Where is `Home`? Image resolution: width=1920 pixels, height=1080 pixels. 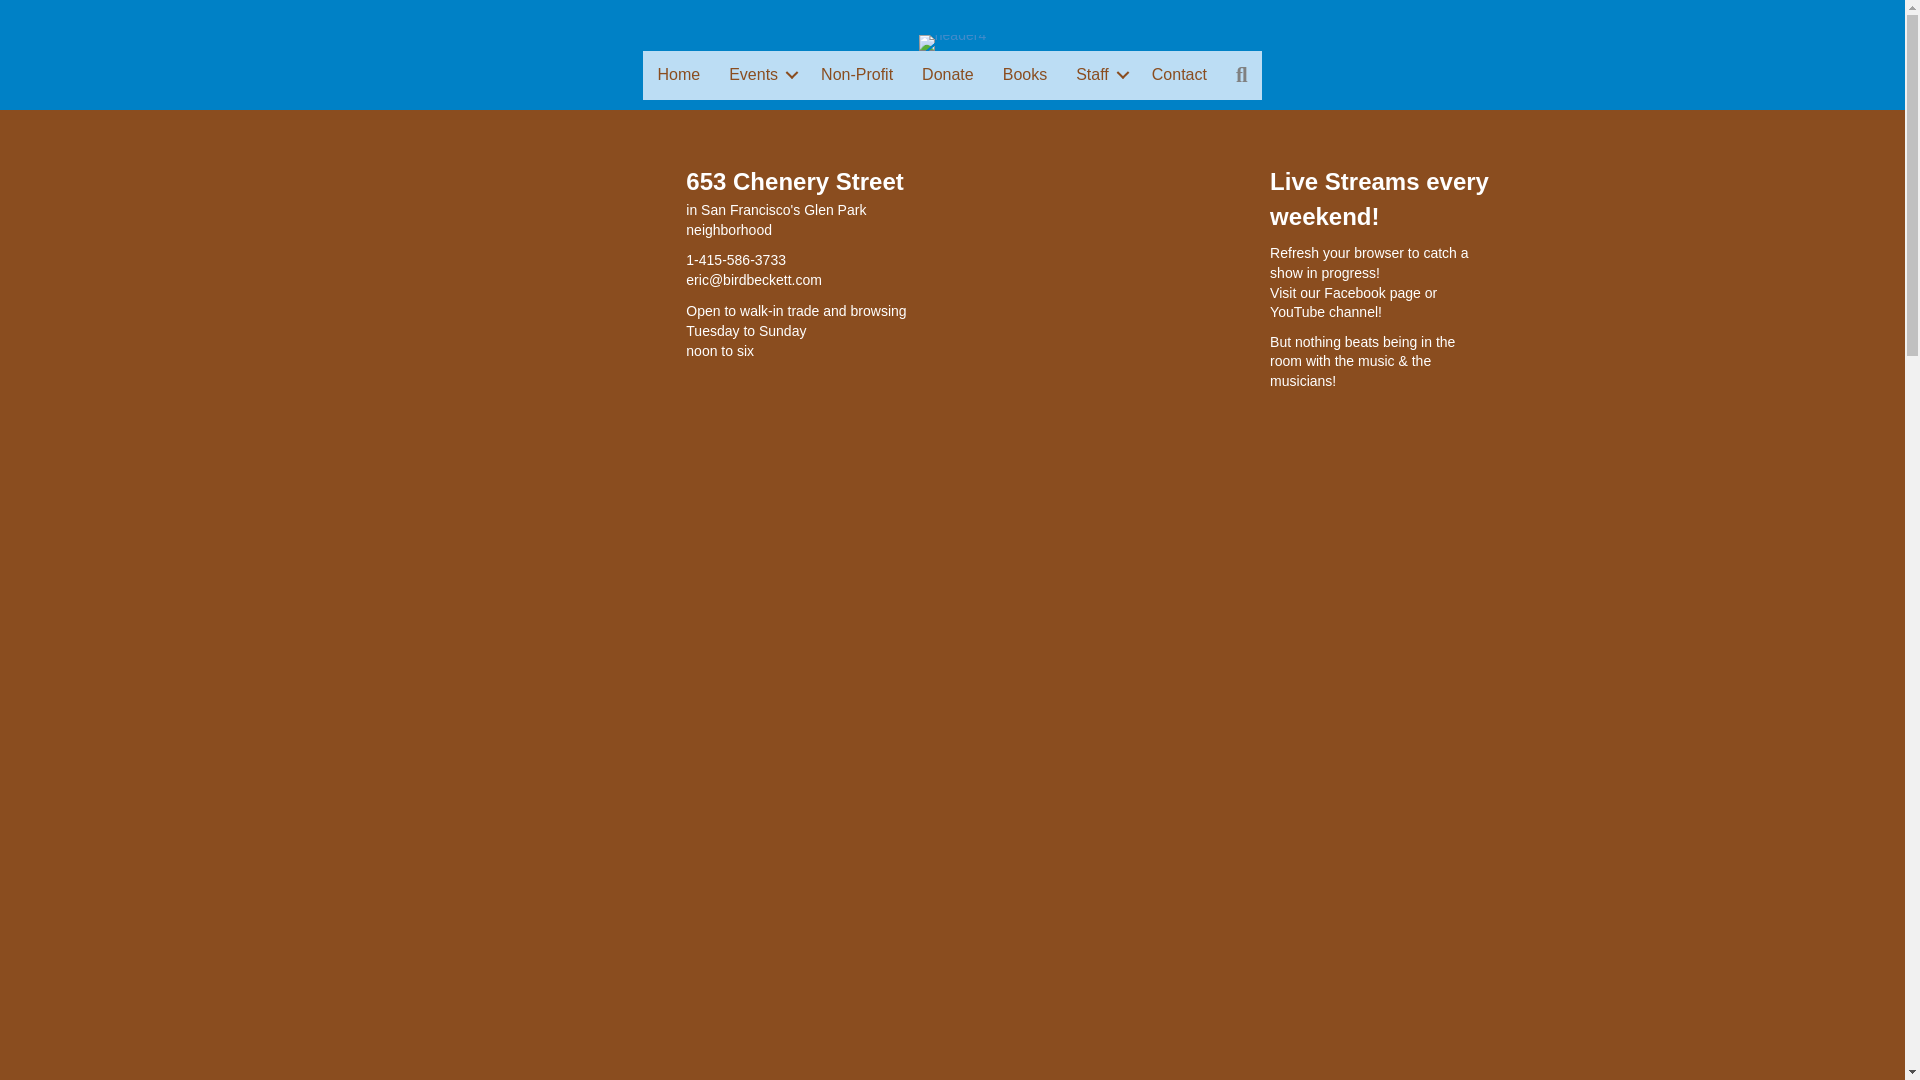 Home is located at coordinates (678, 74).